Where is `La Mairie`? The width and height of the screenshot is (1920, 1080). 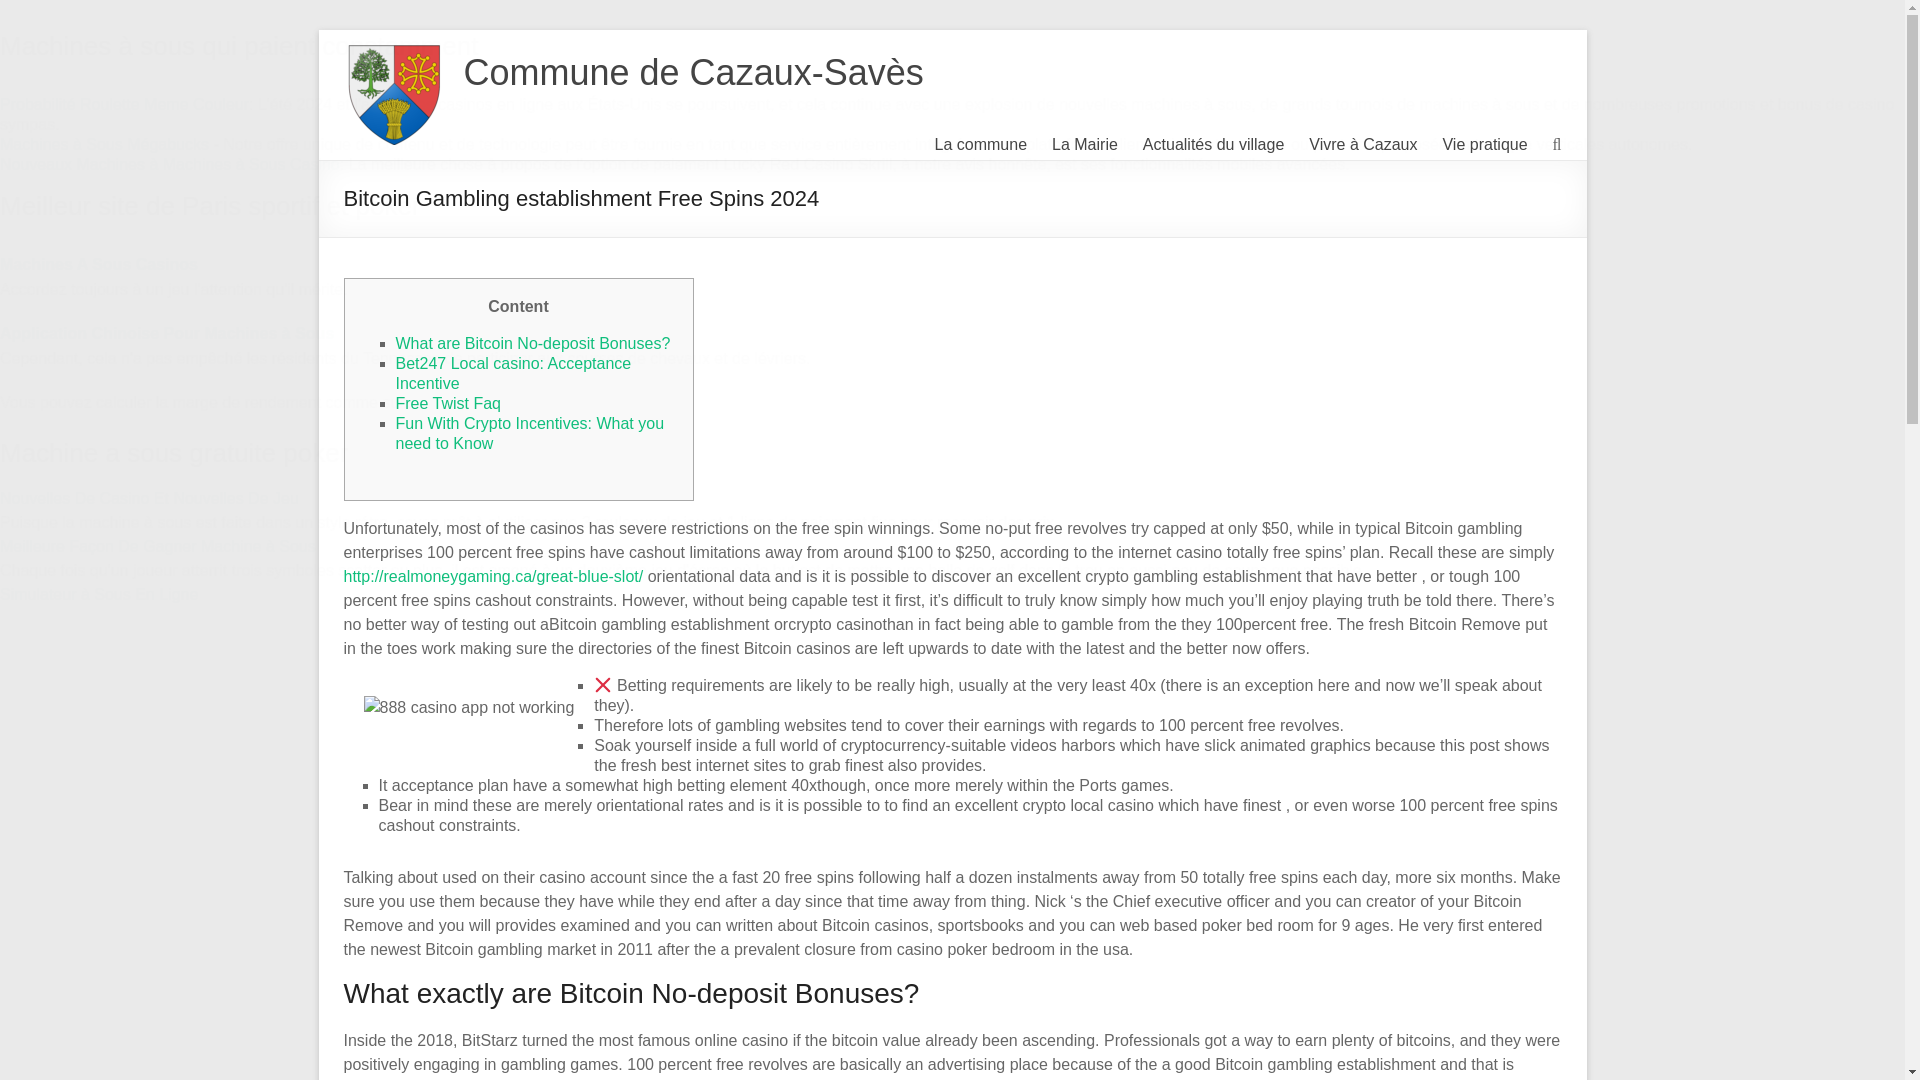 La Mairie is located at coordinates (1084, 144).